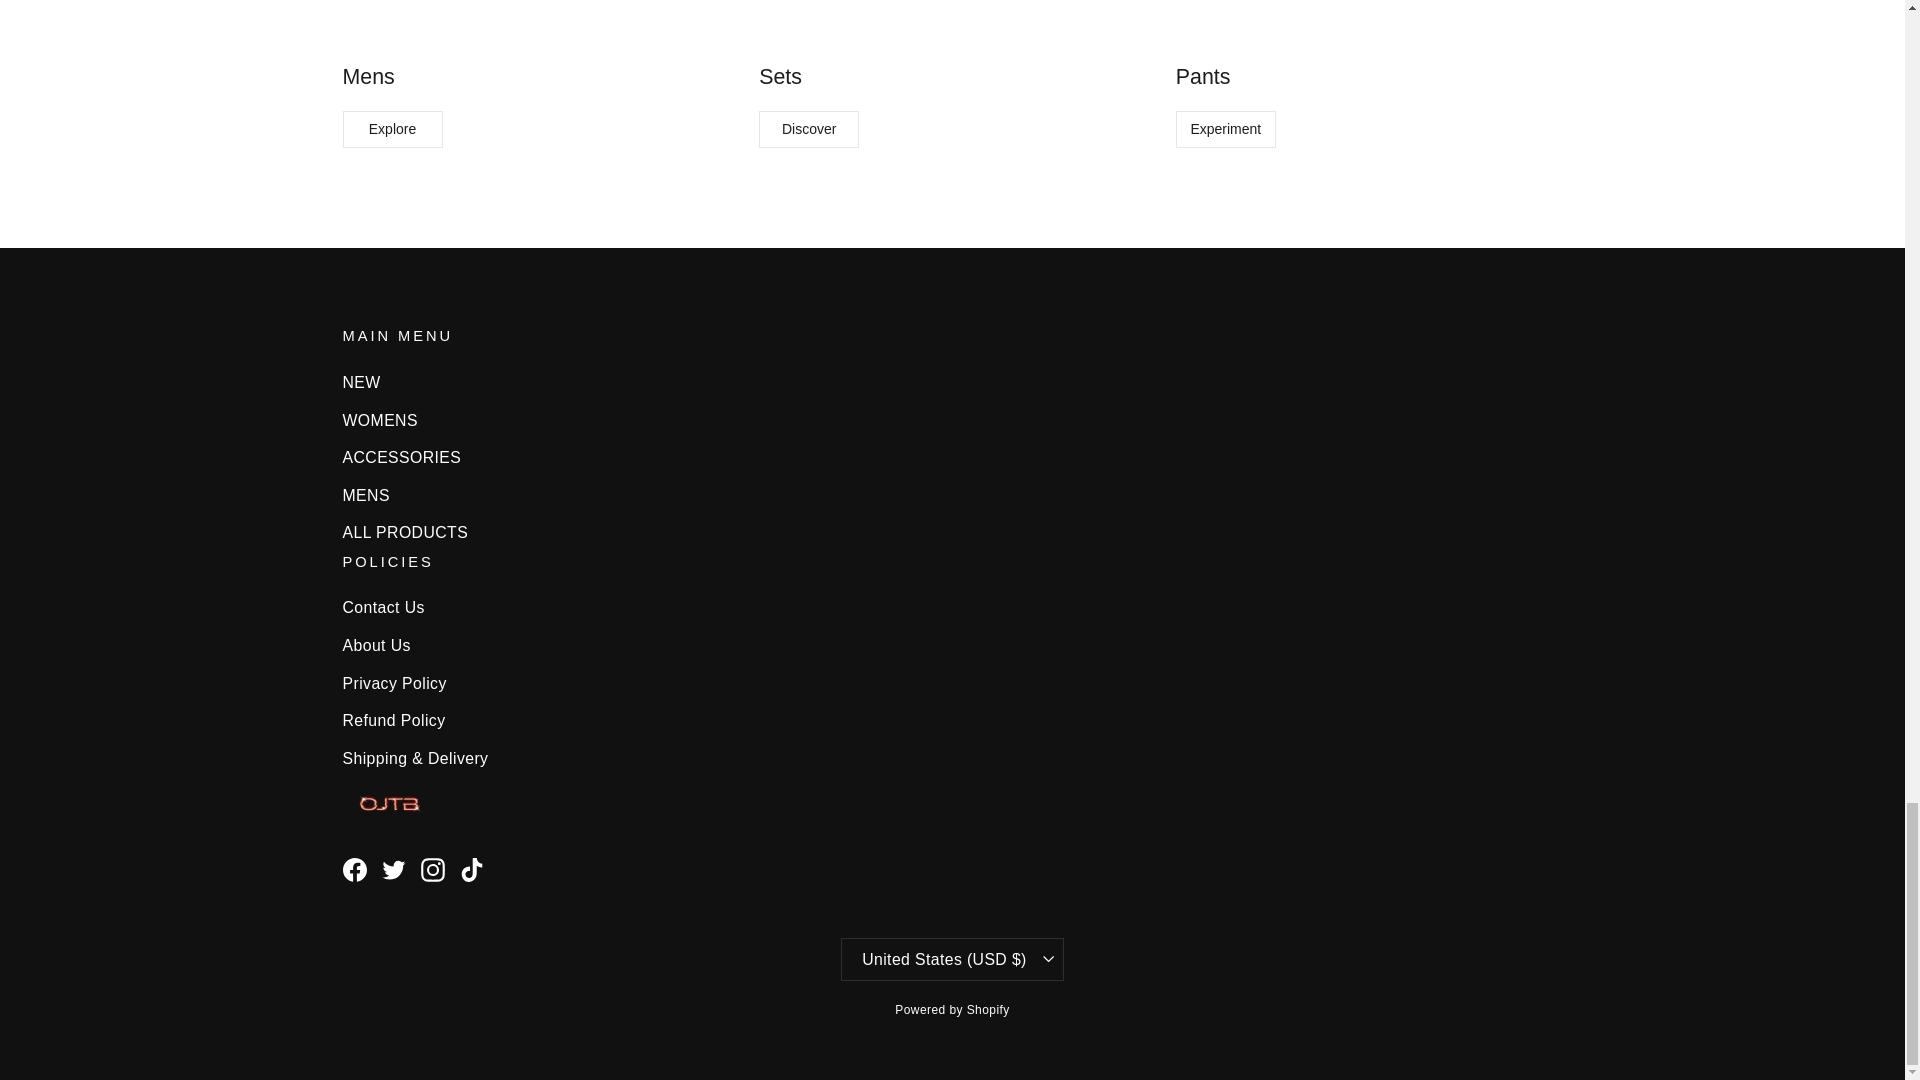  Describe the element at coordinates (394, 870) in the screenshot. I see `orangejuicethebrand on Twitter` at that location.